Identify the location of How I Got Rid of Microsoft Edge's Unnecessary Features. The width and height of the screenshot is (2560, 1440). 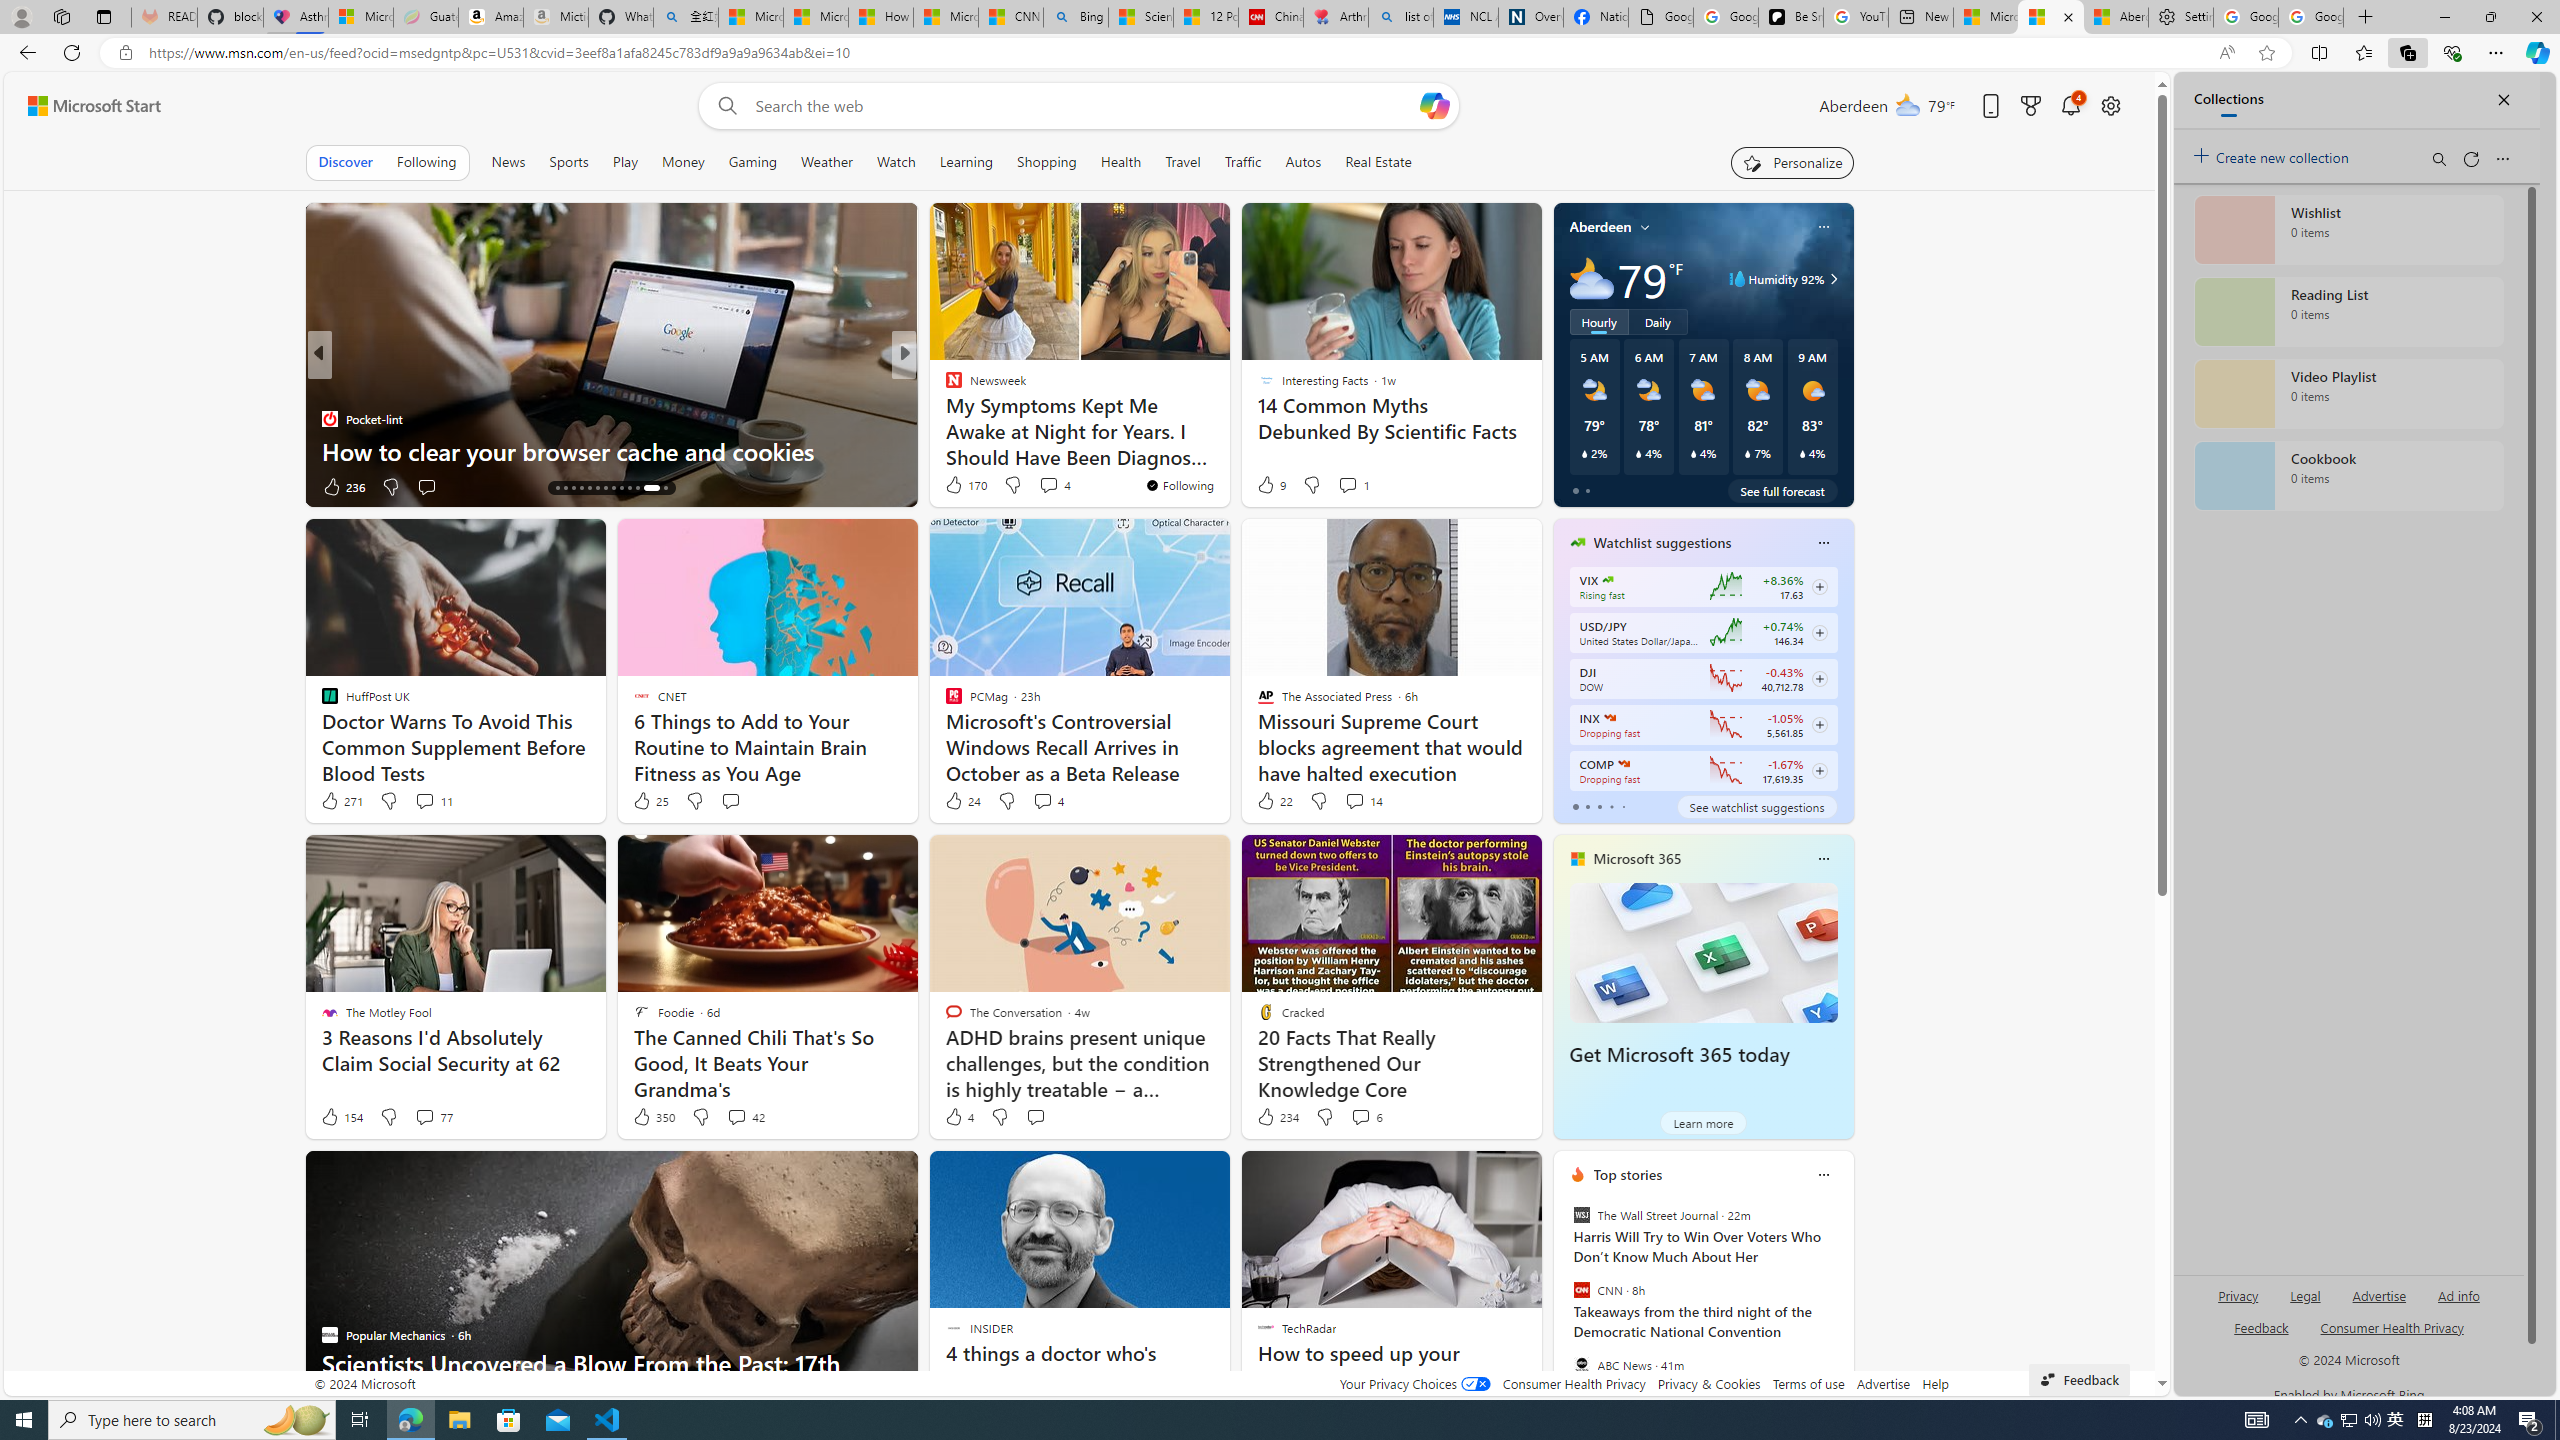
(880, 17).